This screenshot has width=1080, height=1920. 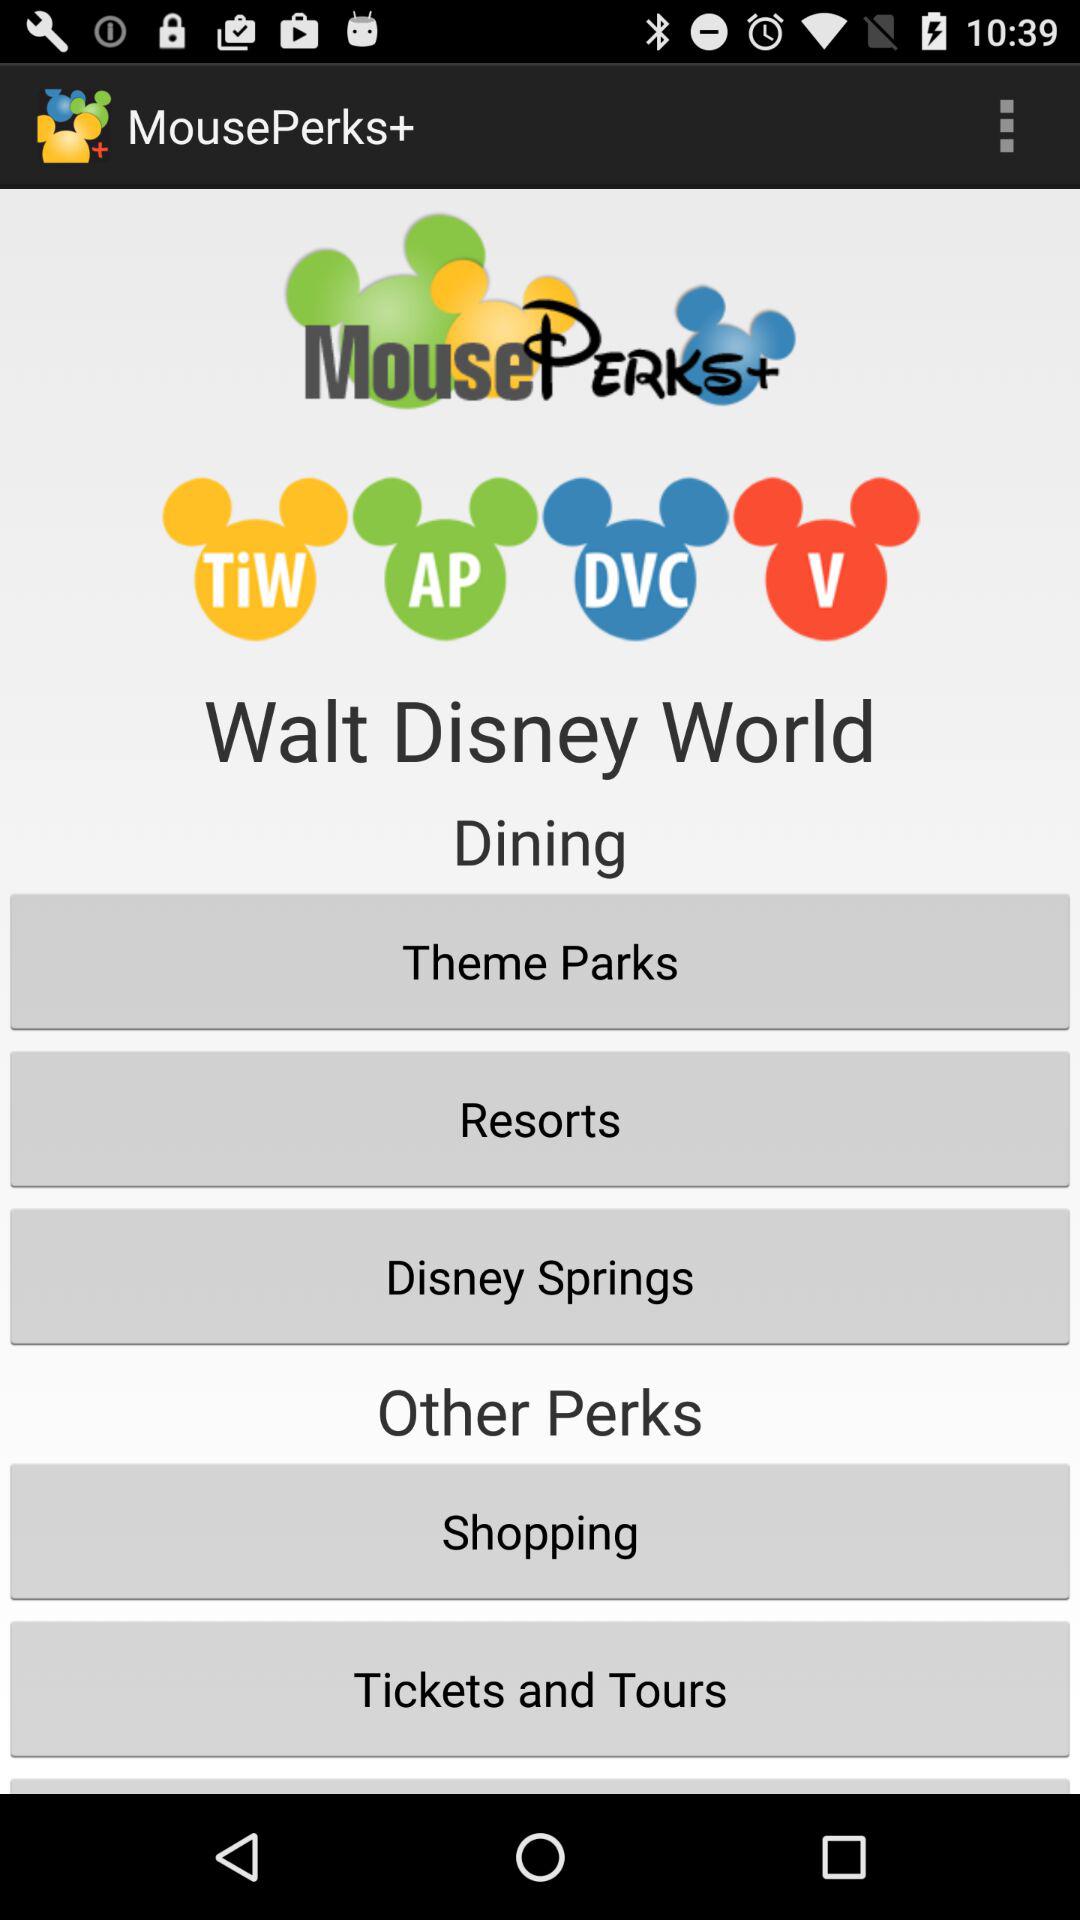 I want to click on flip to tickets and tours item, so click(x=540, y=1688).